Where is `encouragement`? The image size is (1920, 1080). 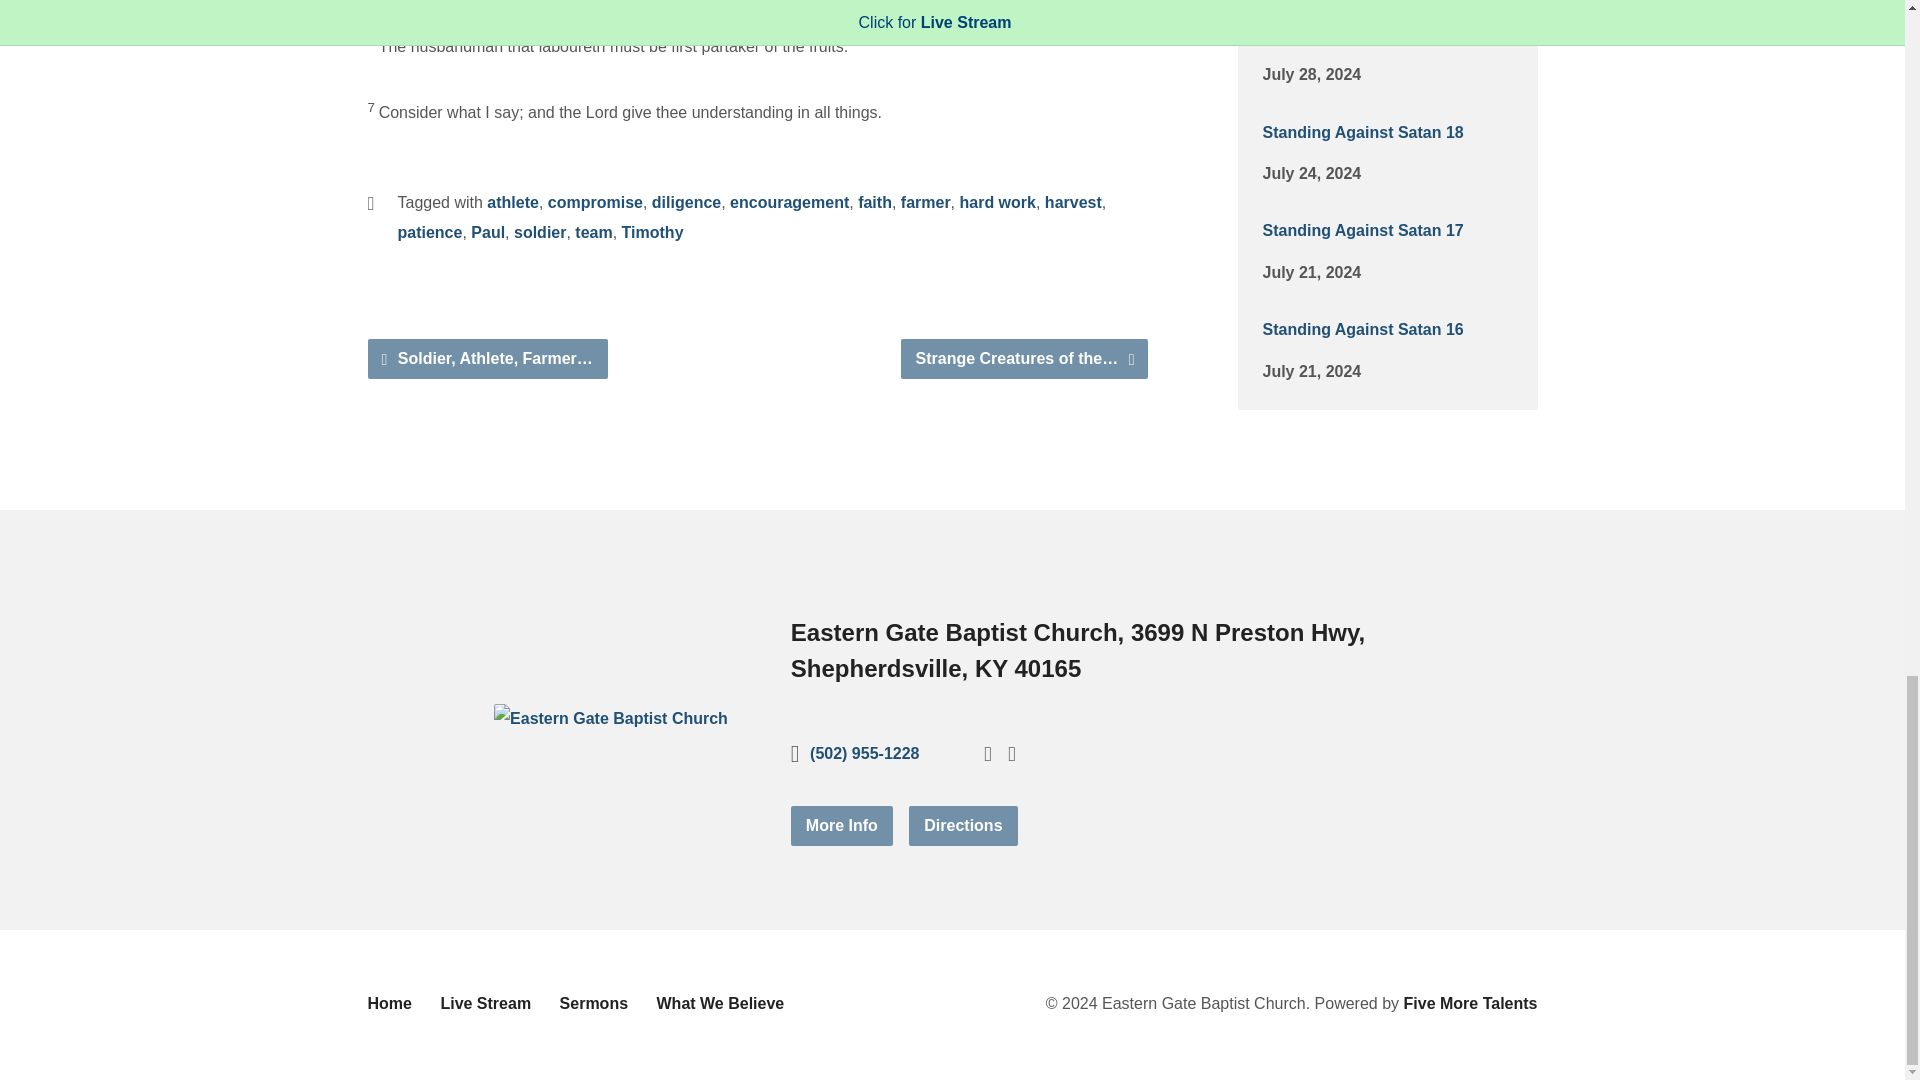
encouragement is located at coordinates (788, 202).